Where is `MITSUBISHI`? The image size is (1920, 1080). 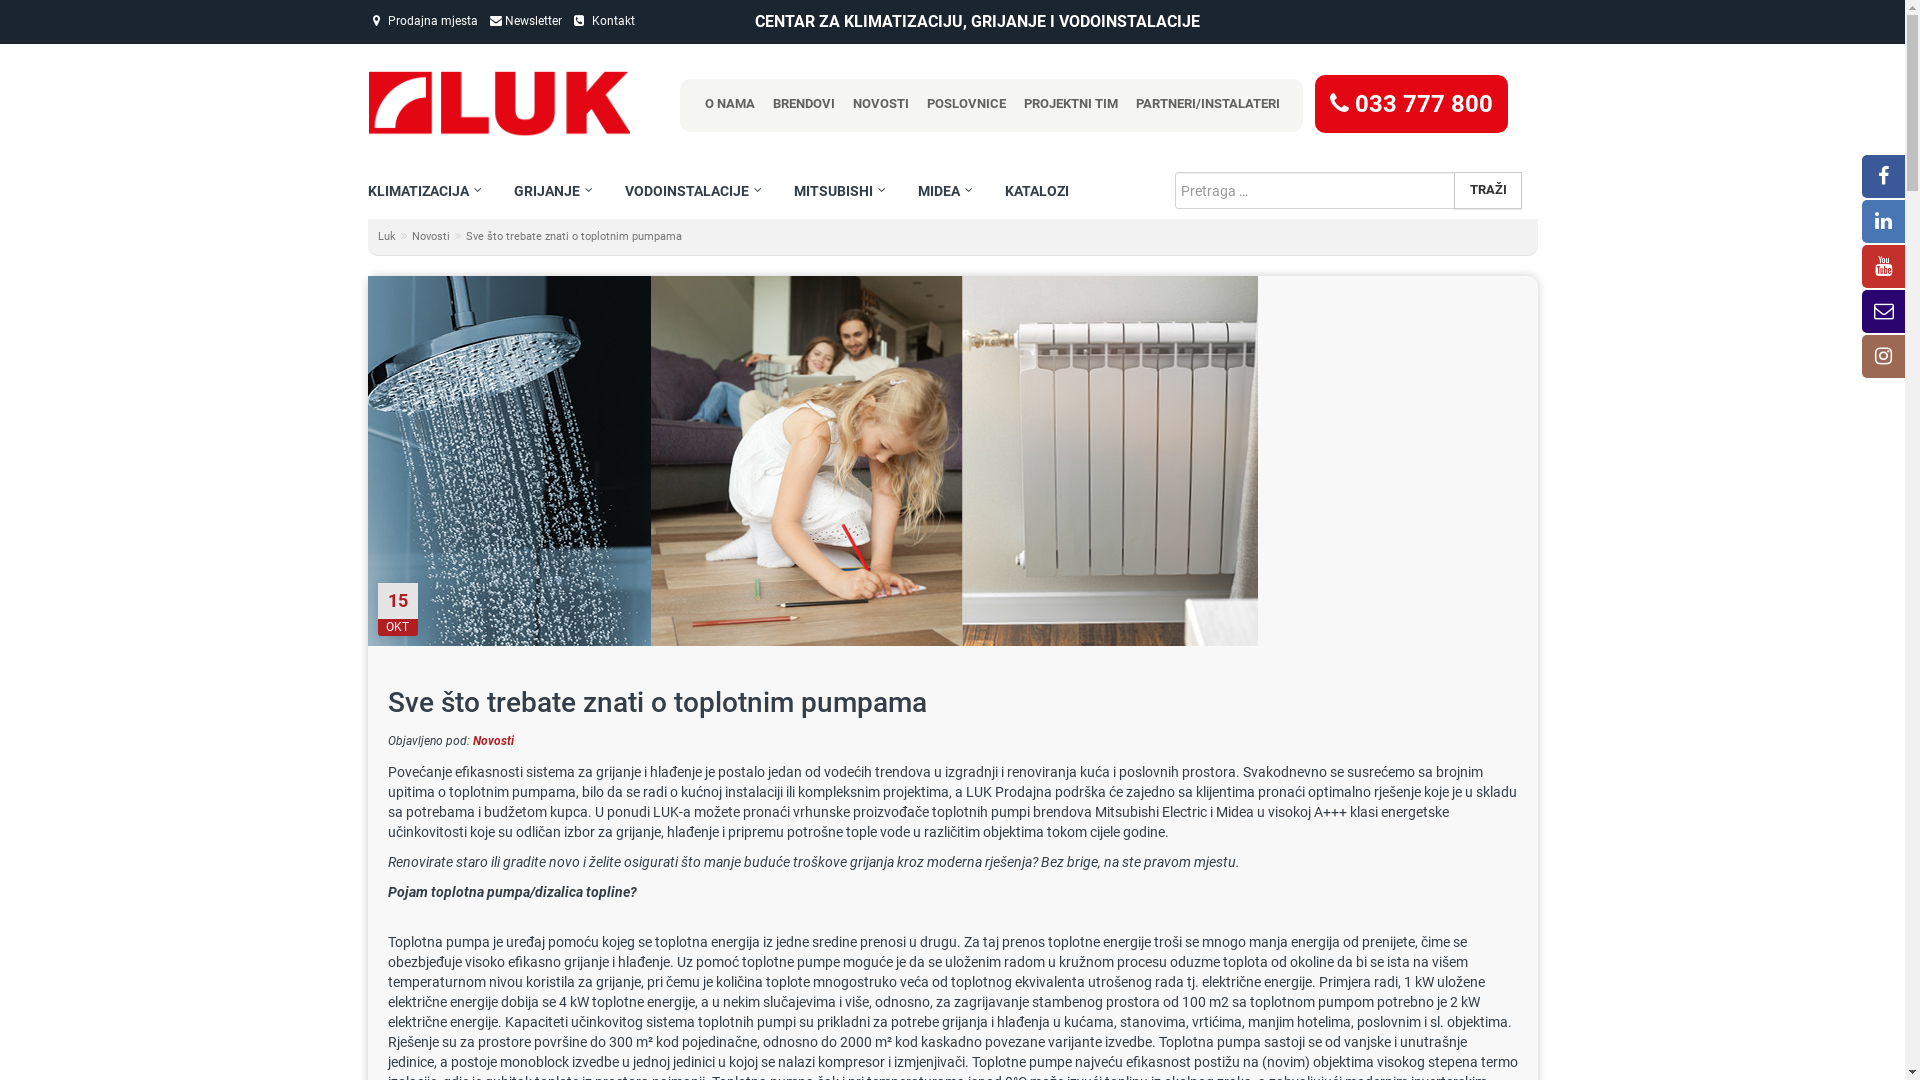
MITSUBISHI is located at coordinates (830, 192).